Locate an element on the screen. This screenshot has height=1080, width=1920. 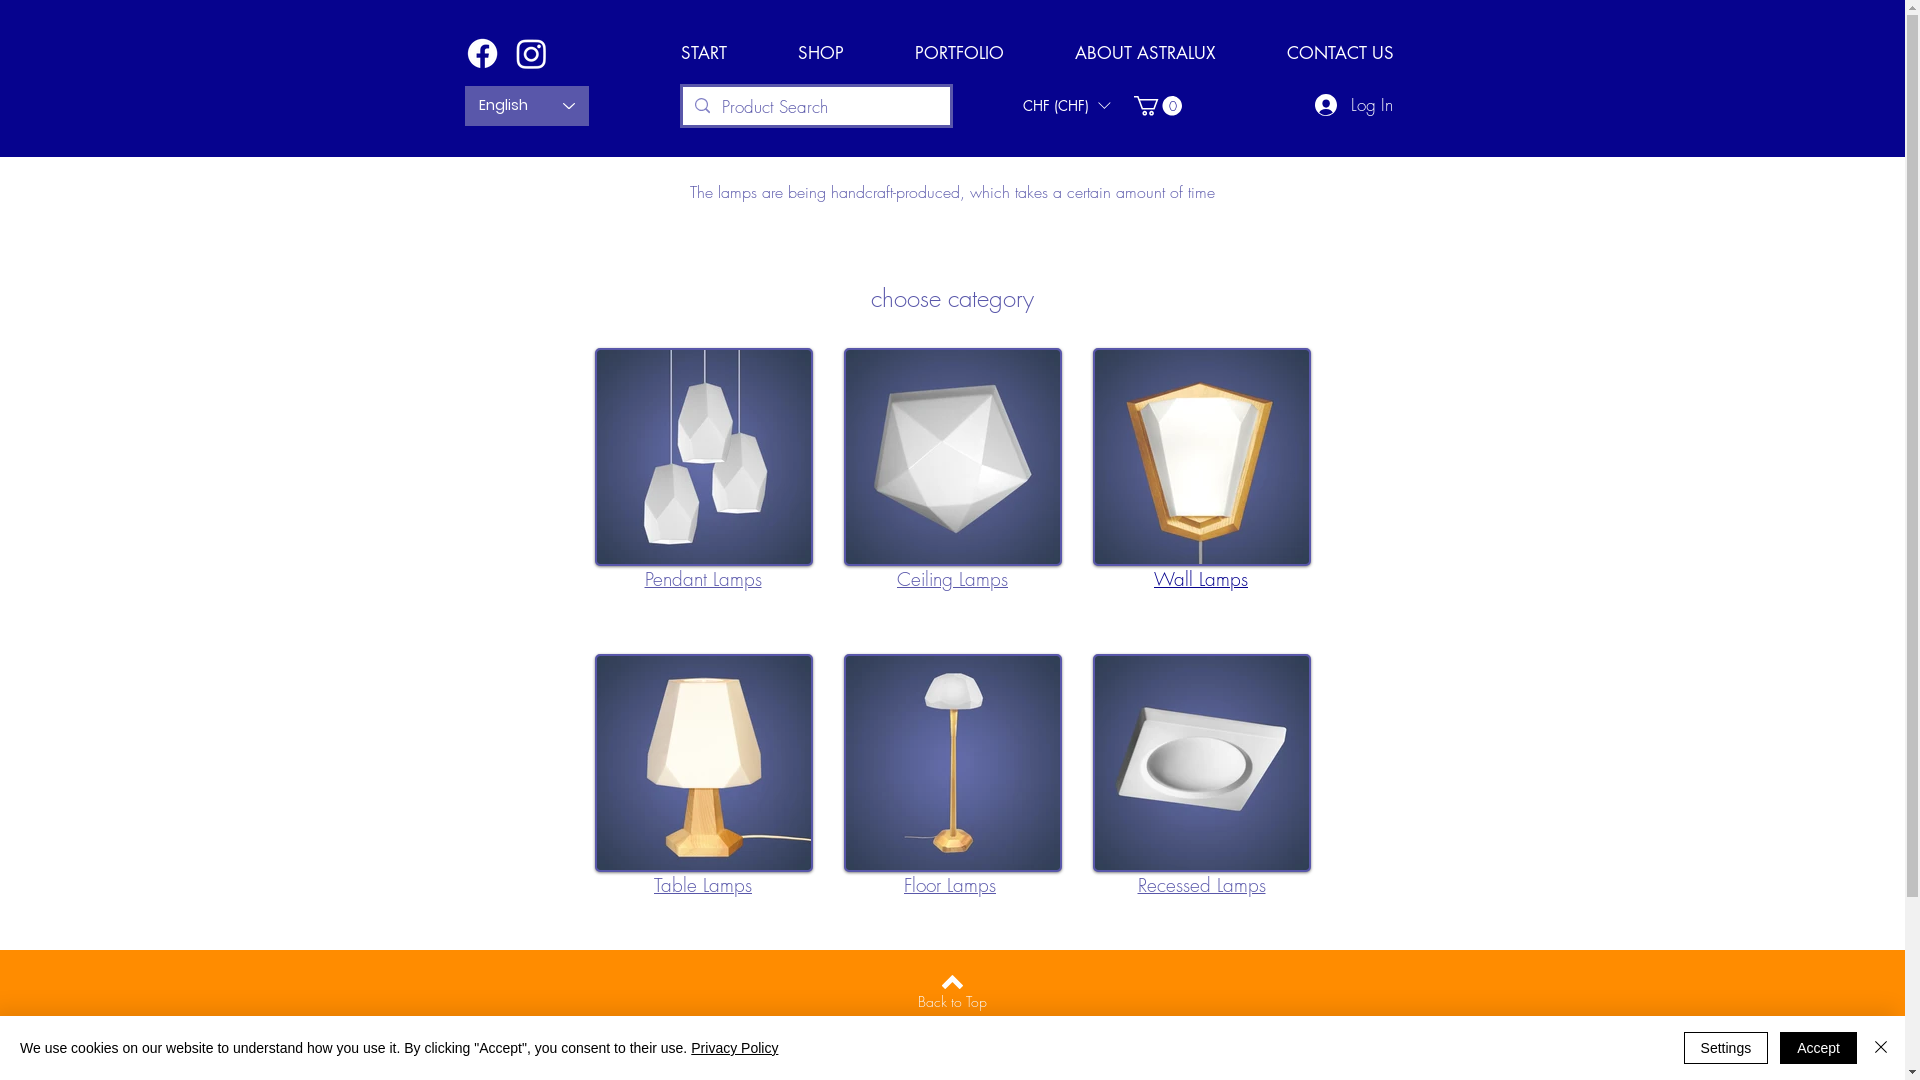
START is located at coordinates (704, 53).